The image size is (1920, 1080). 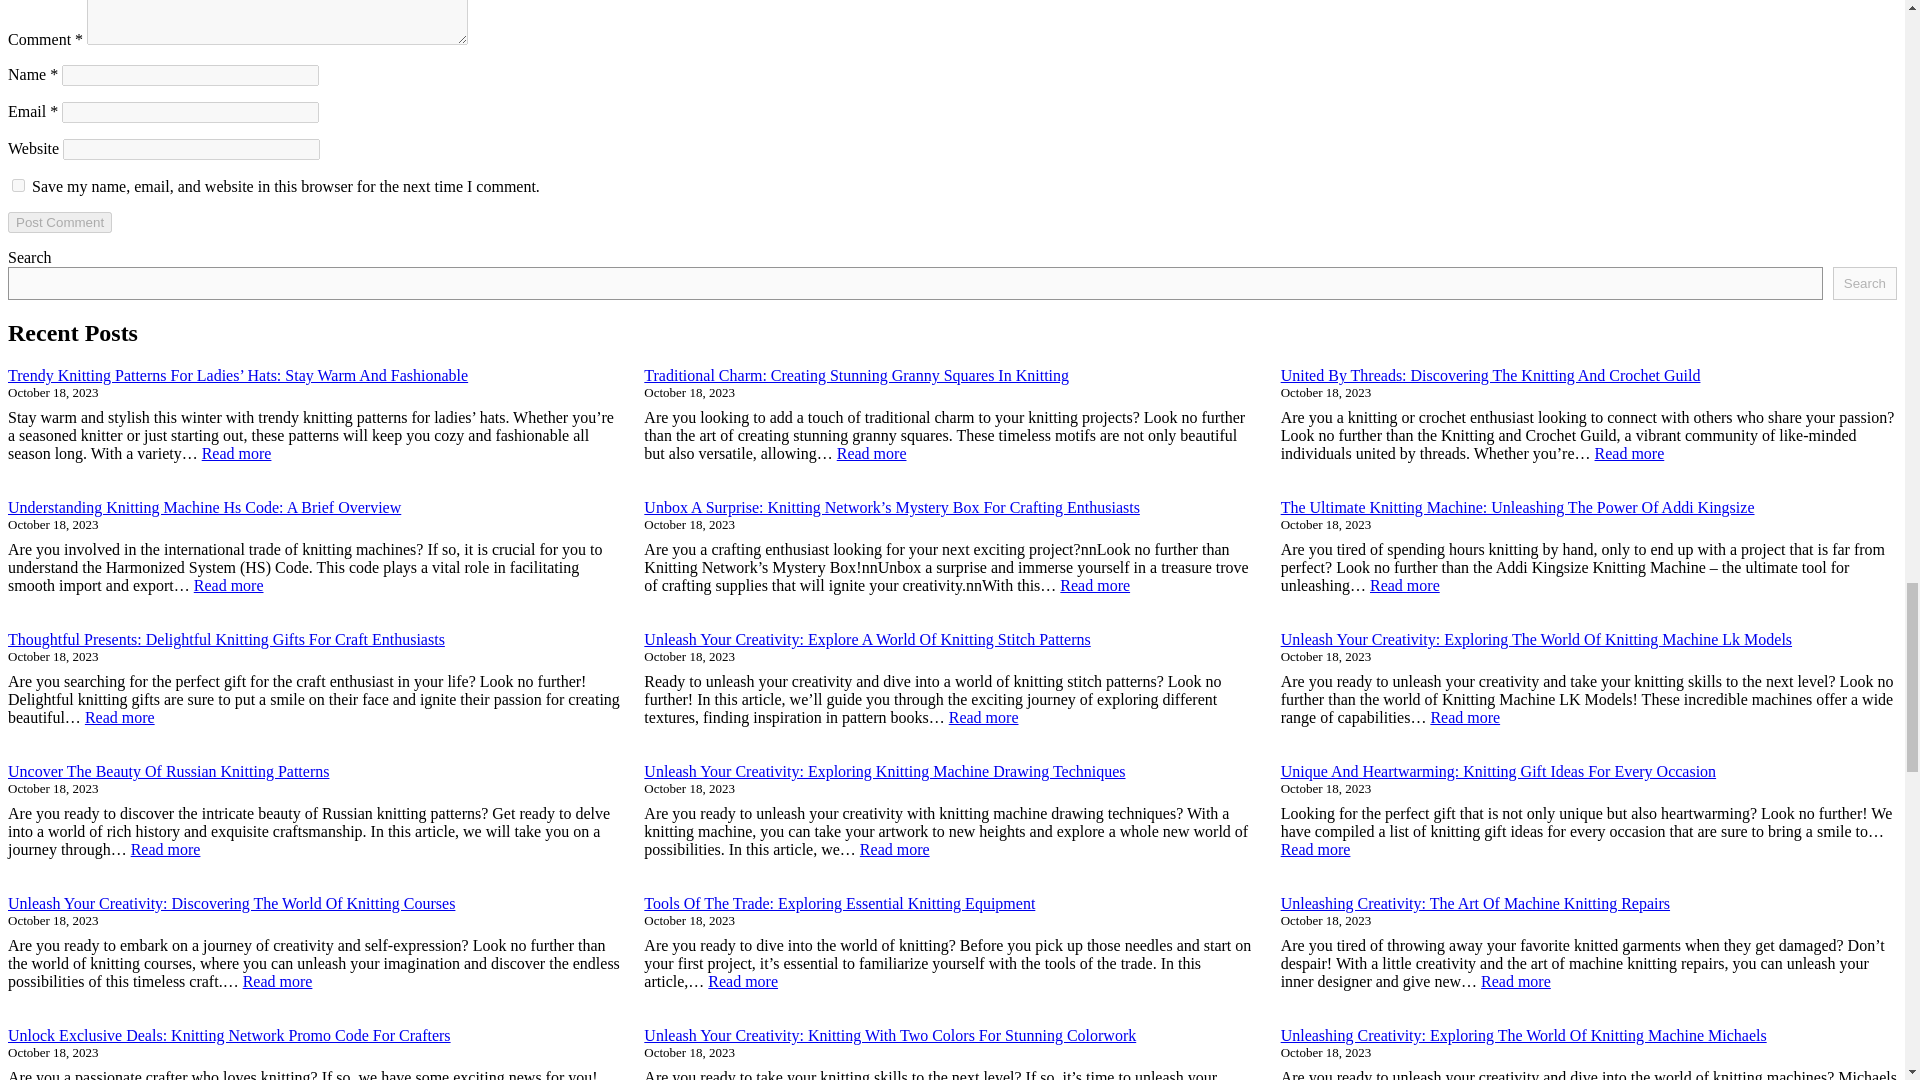 What do you see at coordinates (18, 186) in the screenshot?
I see `yes` at bounding box center [18, 186].